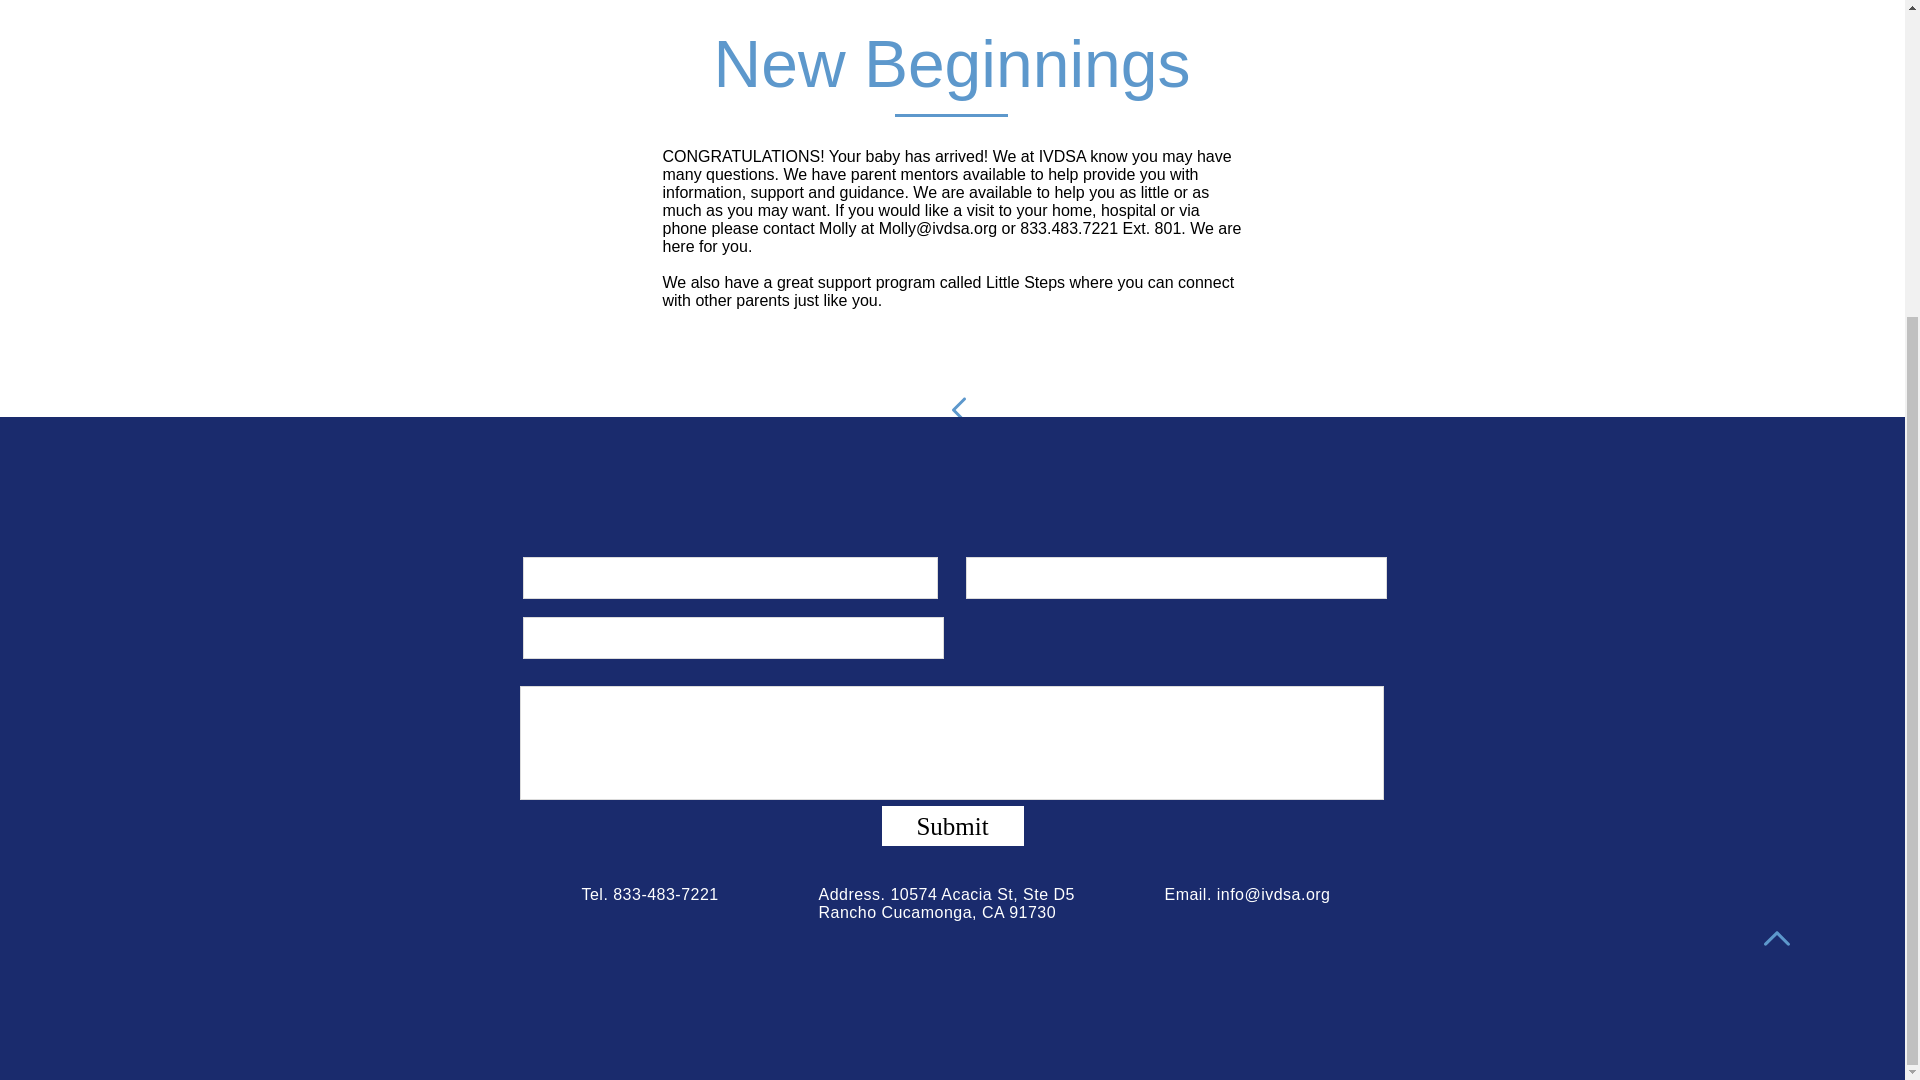 This screenshot has width=1920, height=1080. I want to click on Submit, so click(952, 825).